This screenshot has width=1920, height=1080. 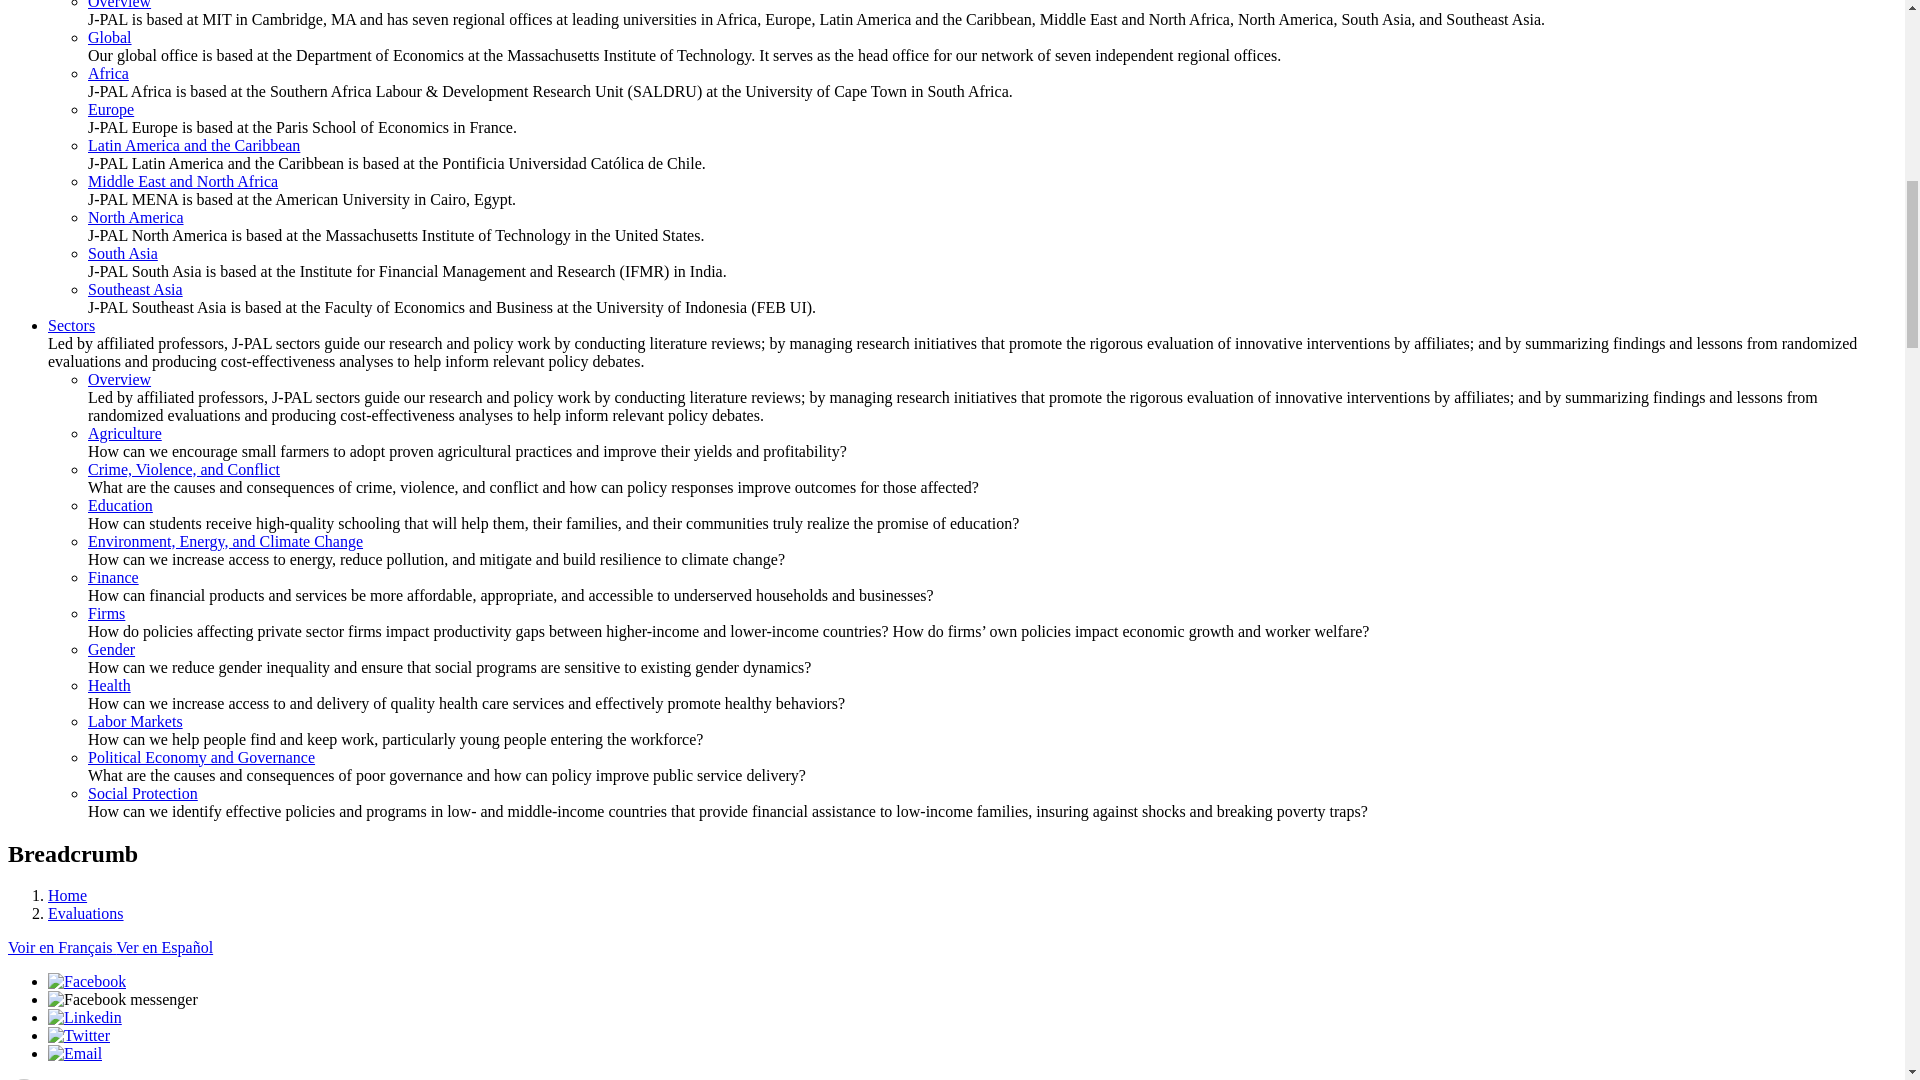 What do you see at coordinates (87, 982) in the screenshot?
I see `Facebook` at bounding box center [87, 982].